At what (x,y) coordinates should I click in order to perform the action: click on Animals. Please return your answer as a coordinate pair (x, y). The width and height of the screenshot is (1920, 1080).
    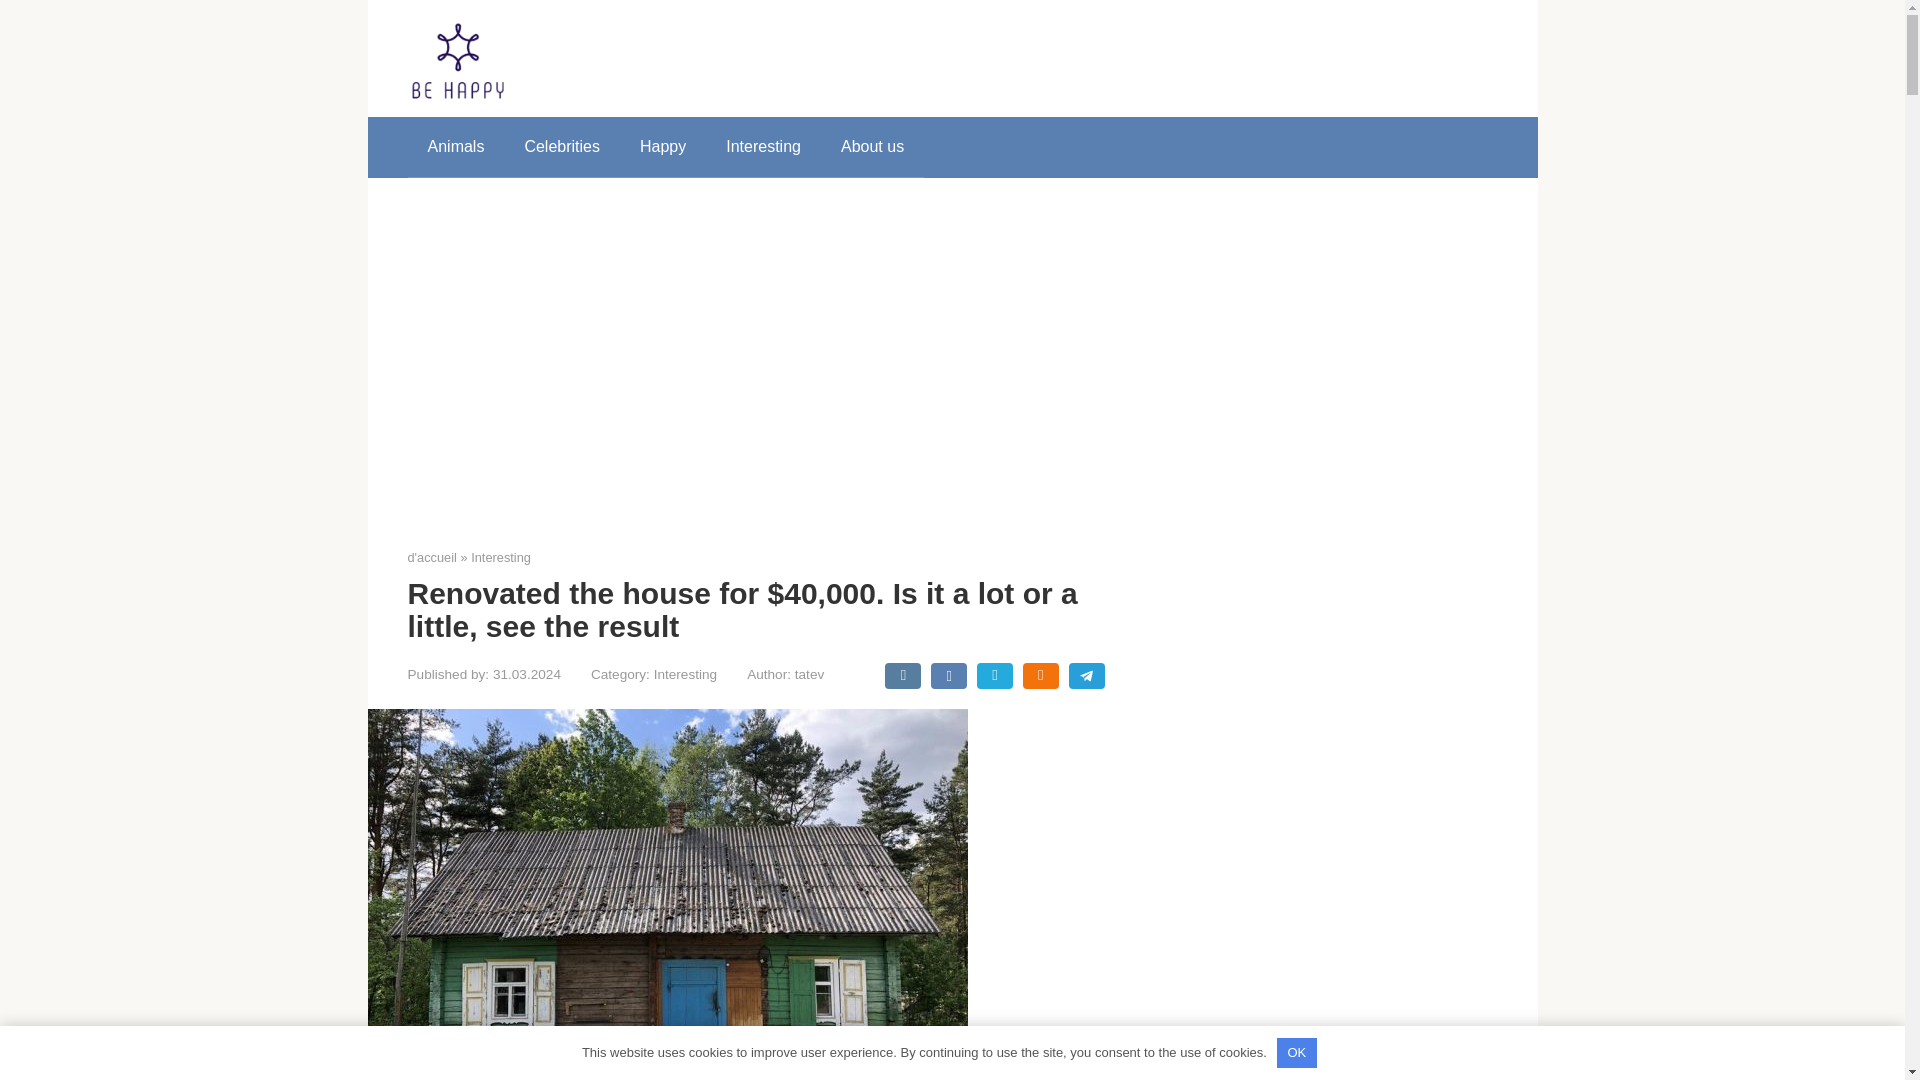
    Looking at the image, I should click on (456, 146).